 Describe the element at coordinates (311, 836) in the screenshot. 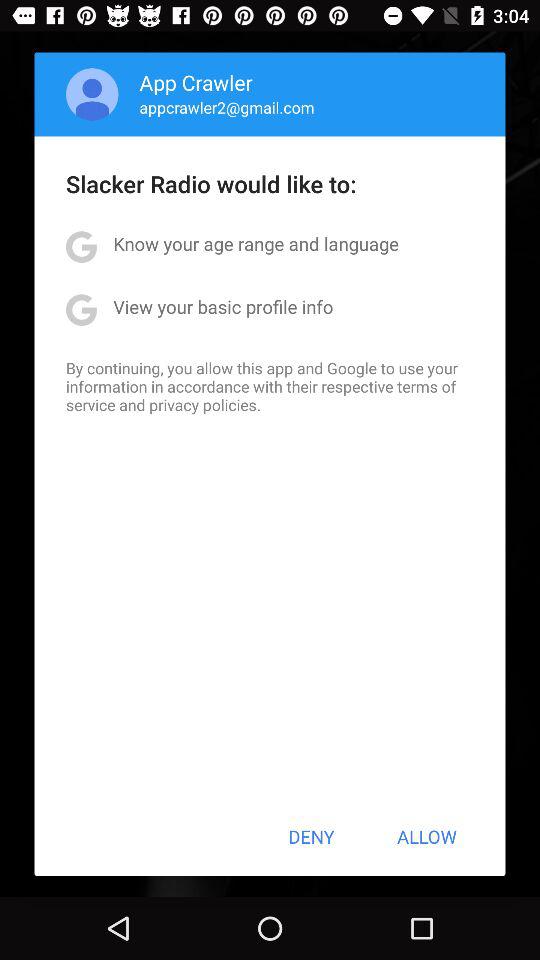

I see `select the item below by continuing you app` at that location.